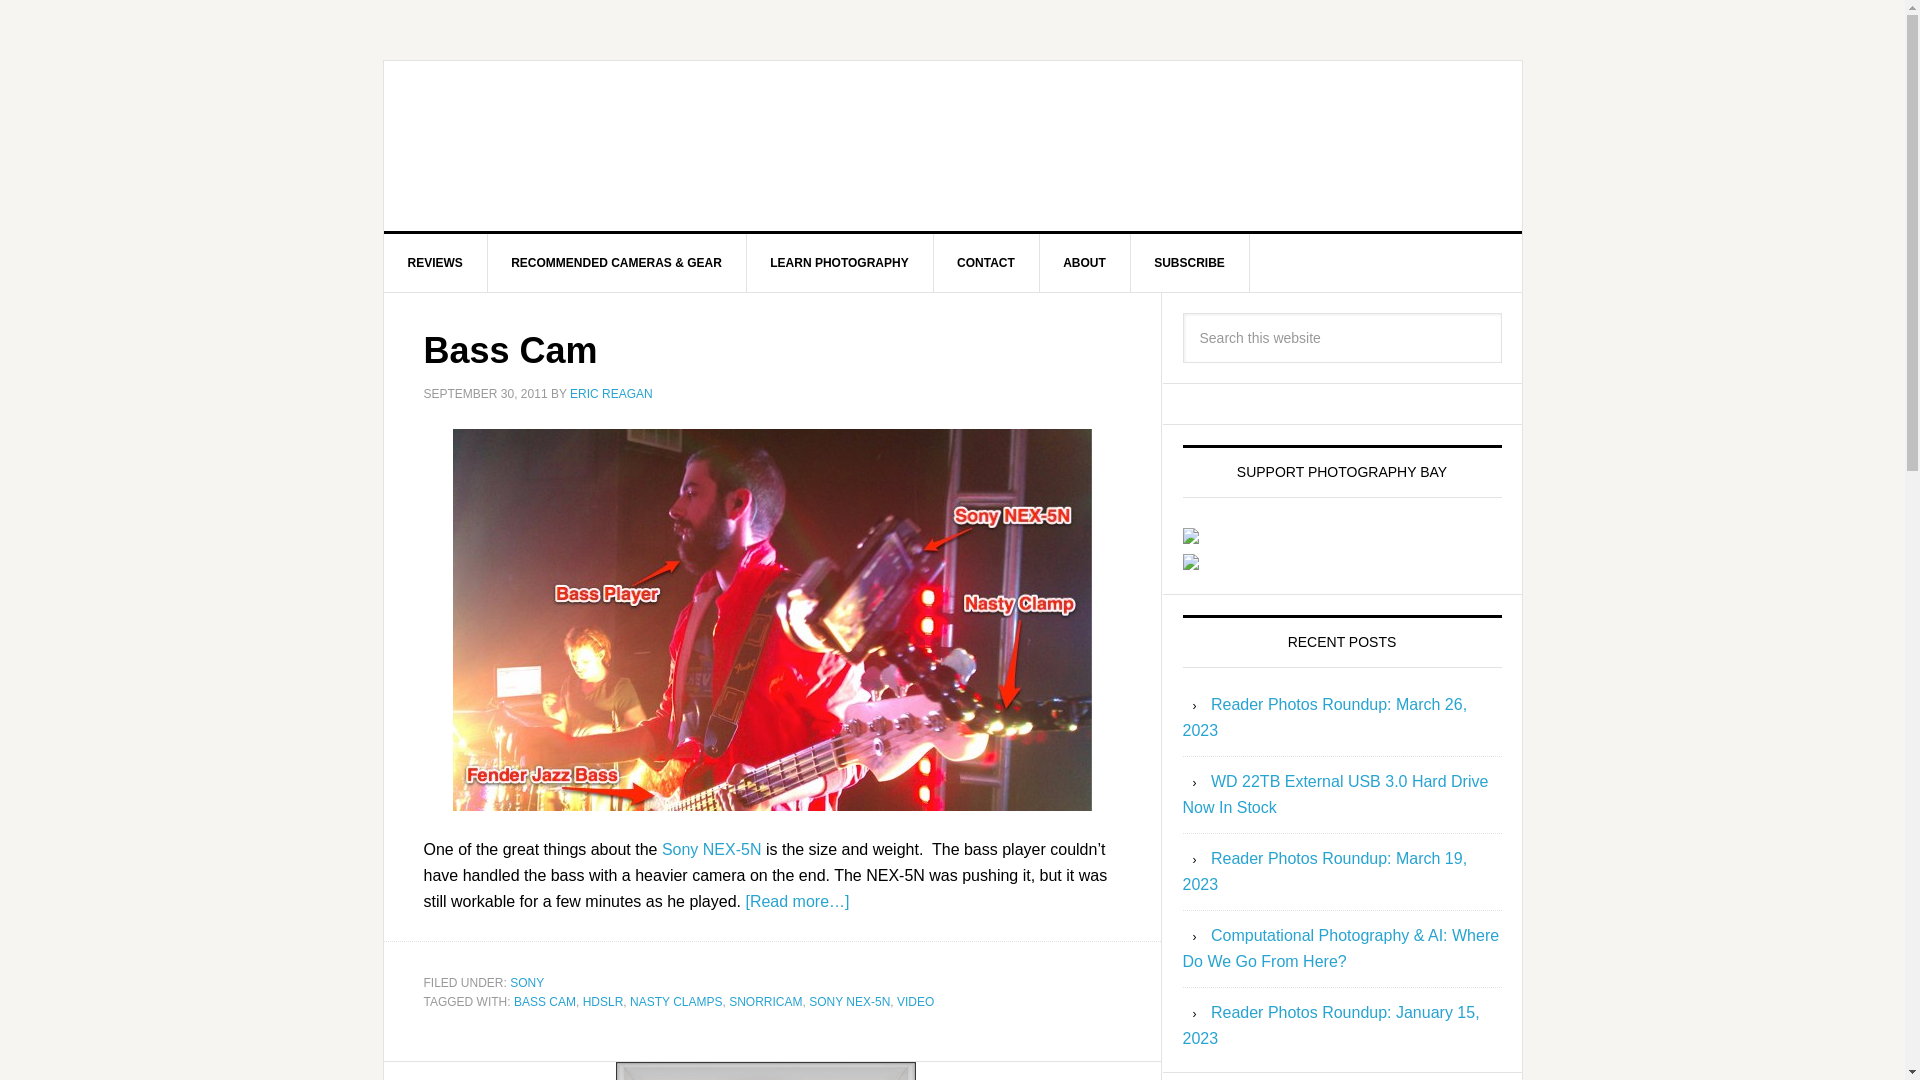  I want to click on BASS CAM, so click(545, 1001).